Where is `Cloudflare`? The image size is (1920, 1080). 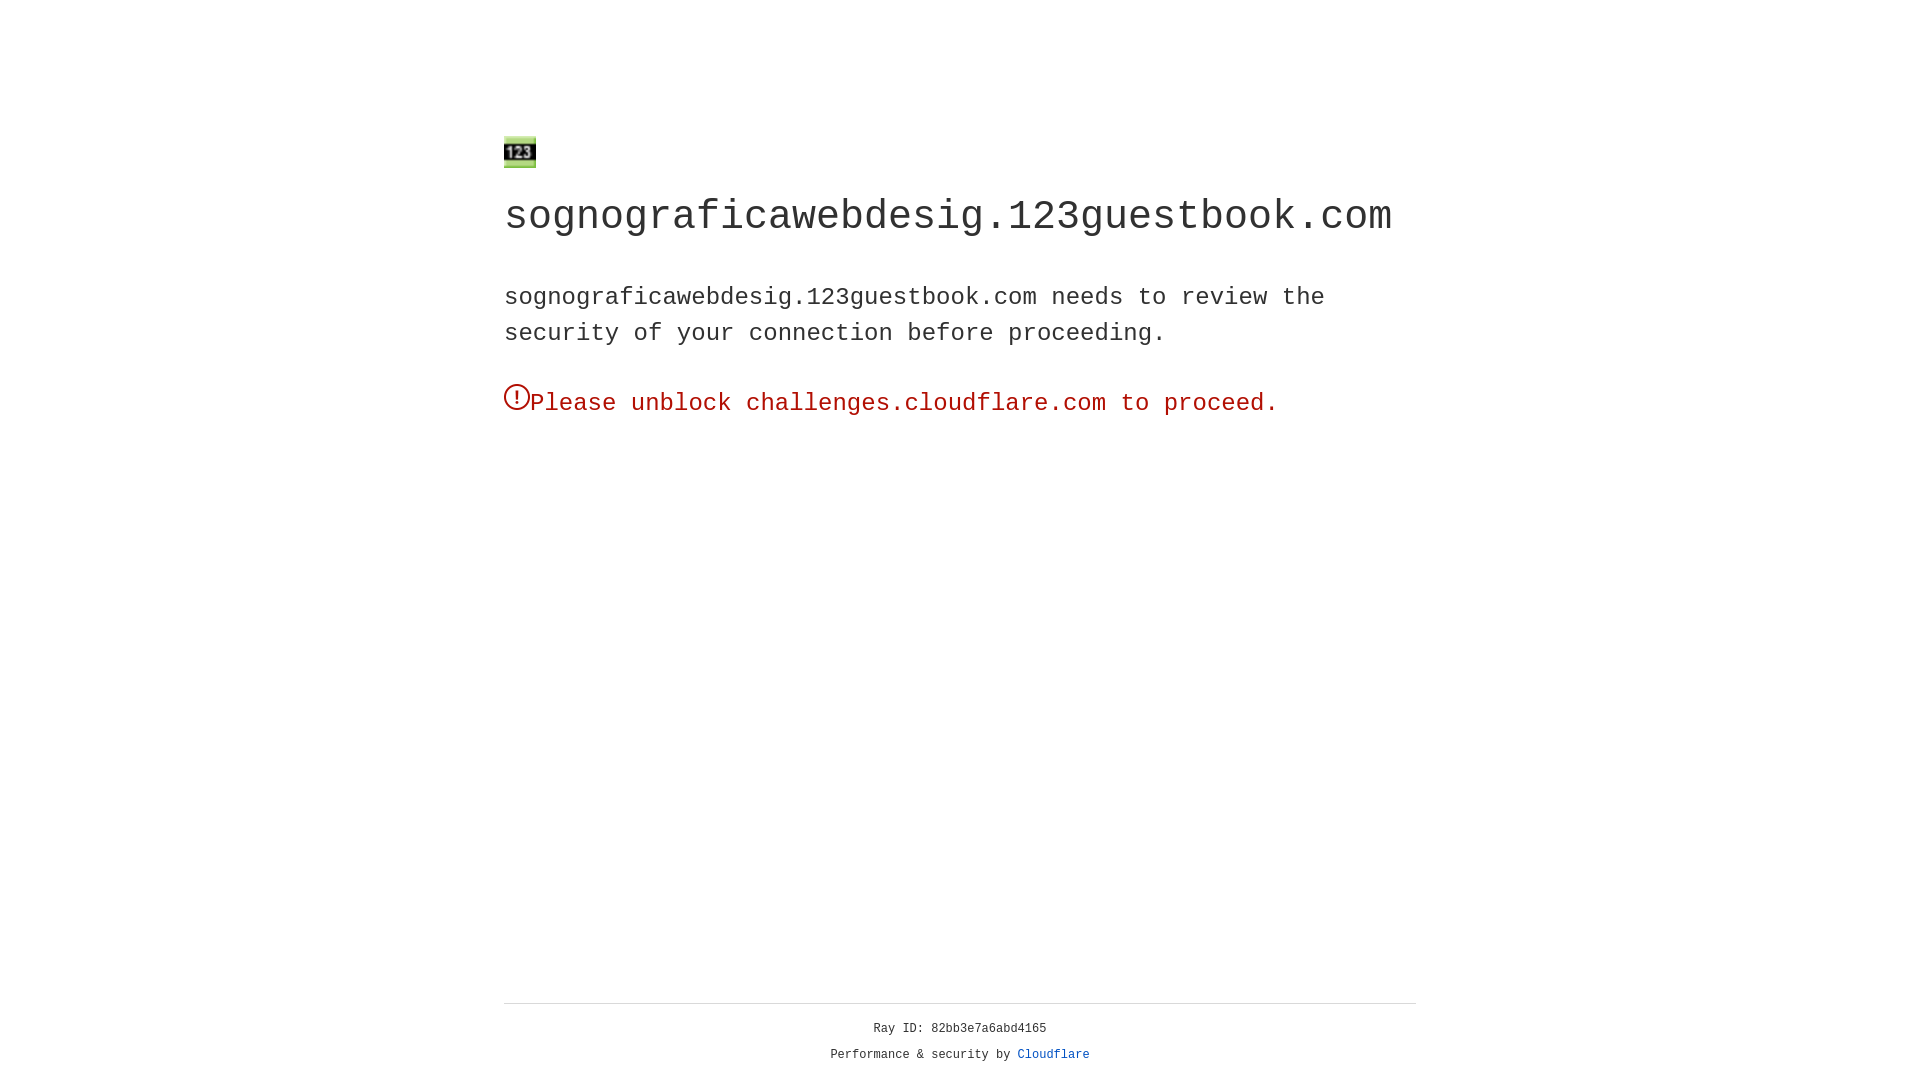
Cloudflare is located at coordinates (1054, 1055).